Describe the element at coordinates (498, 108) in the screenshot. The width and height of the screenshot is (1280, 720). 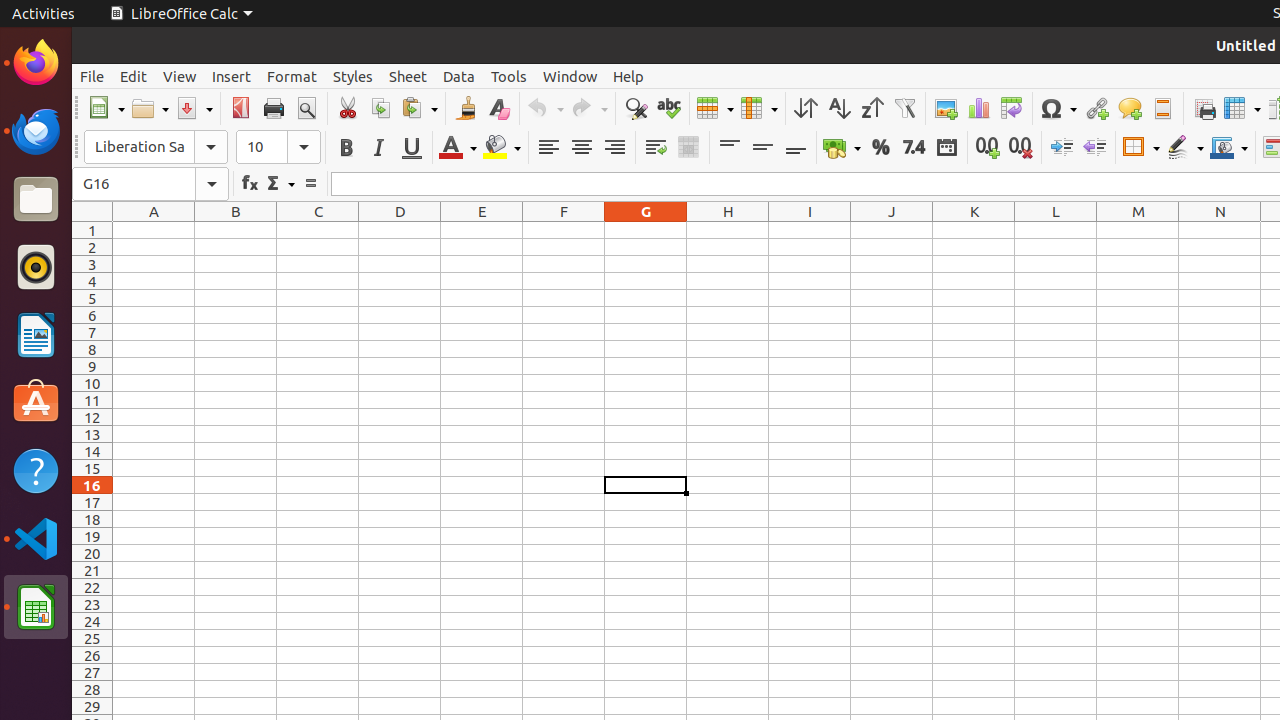
I see `Clear` at that location.